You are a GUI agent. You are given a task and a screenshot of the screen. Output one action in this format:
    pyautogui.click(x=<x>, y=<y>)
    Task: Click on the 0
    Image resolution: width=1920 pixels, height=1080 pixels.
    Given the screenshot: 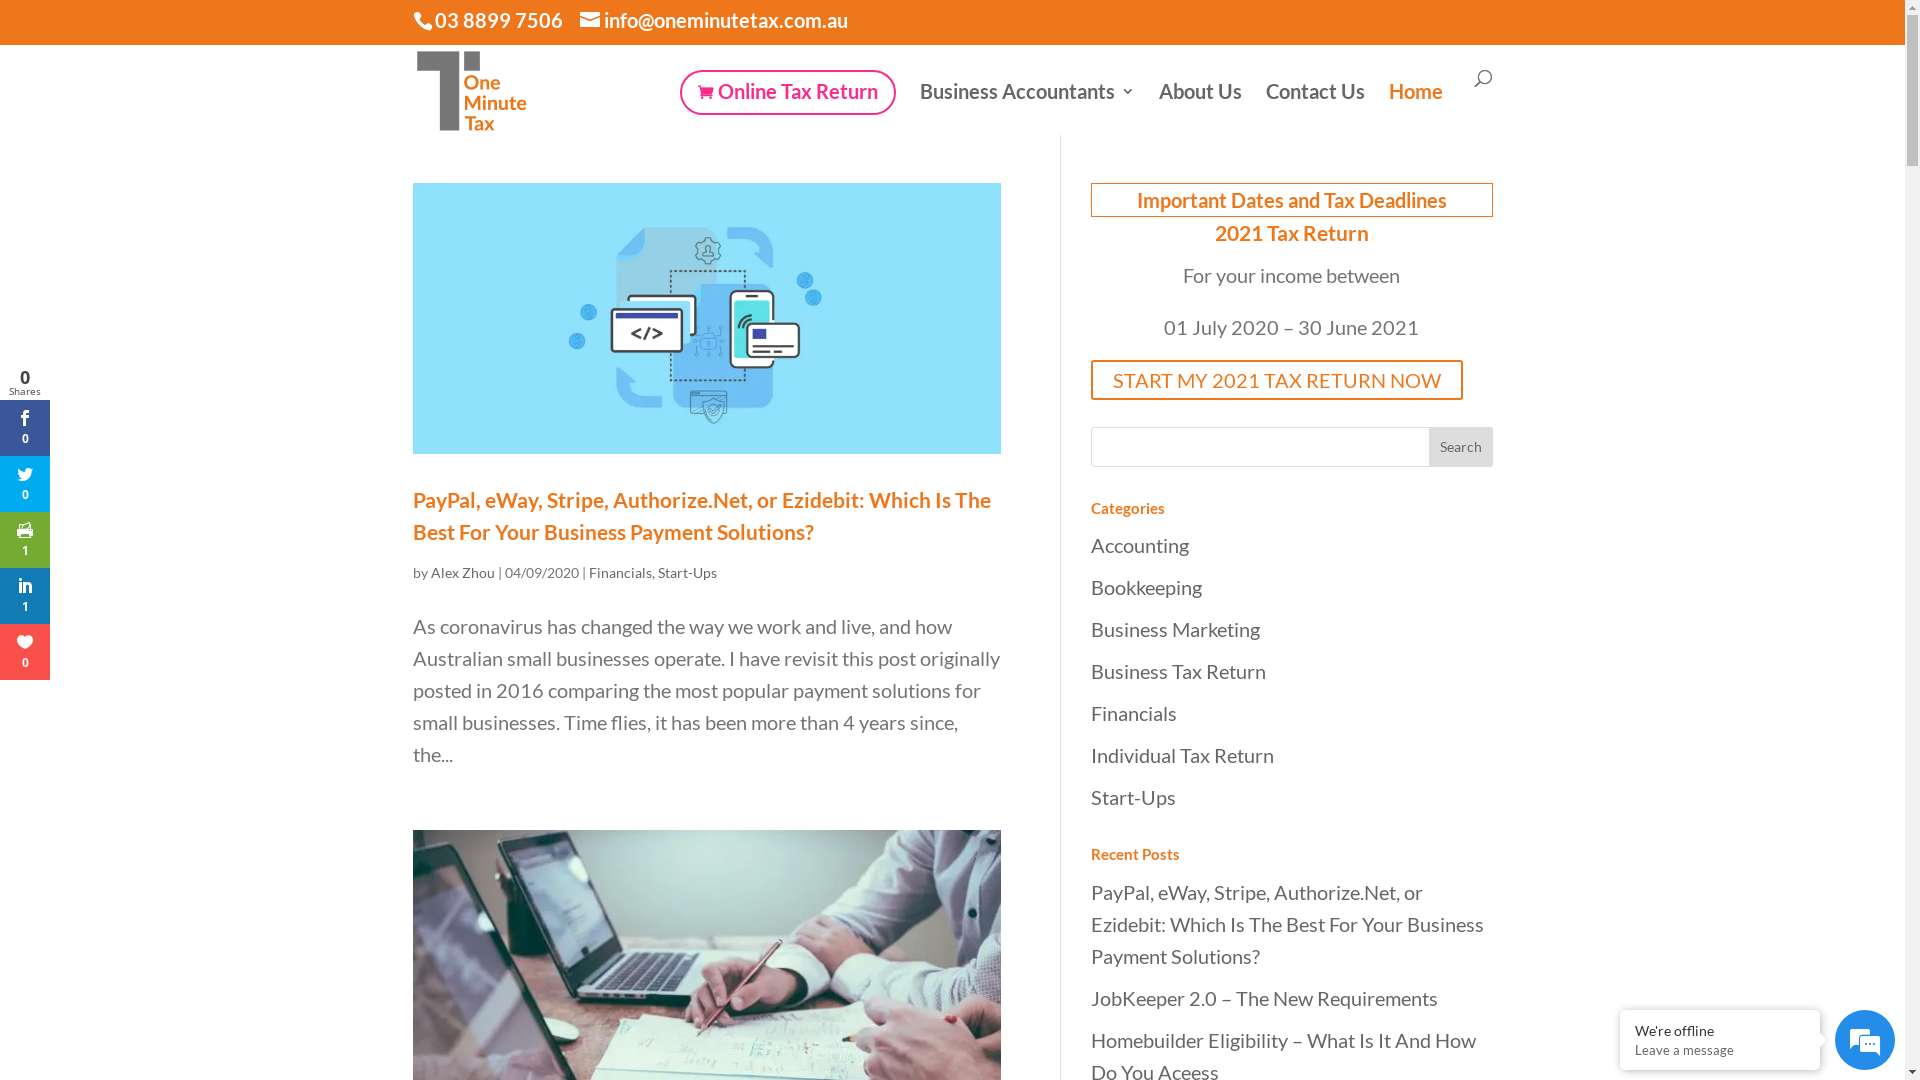 What is the action you would take?
    pyautogui.click(x=25, y=428)
    